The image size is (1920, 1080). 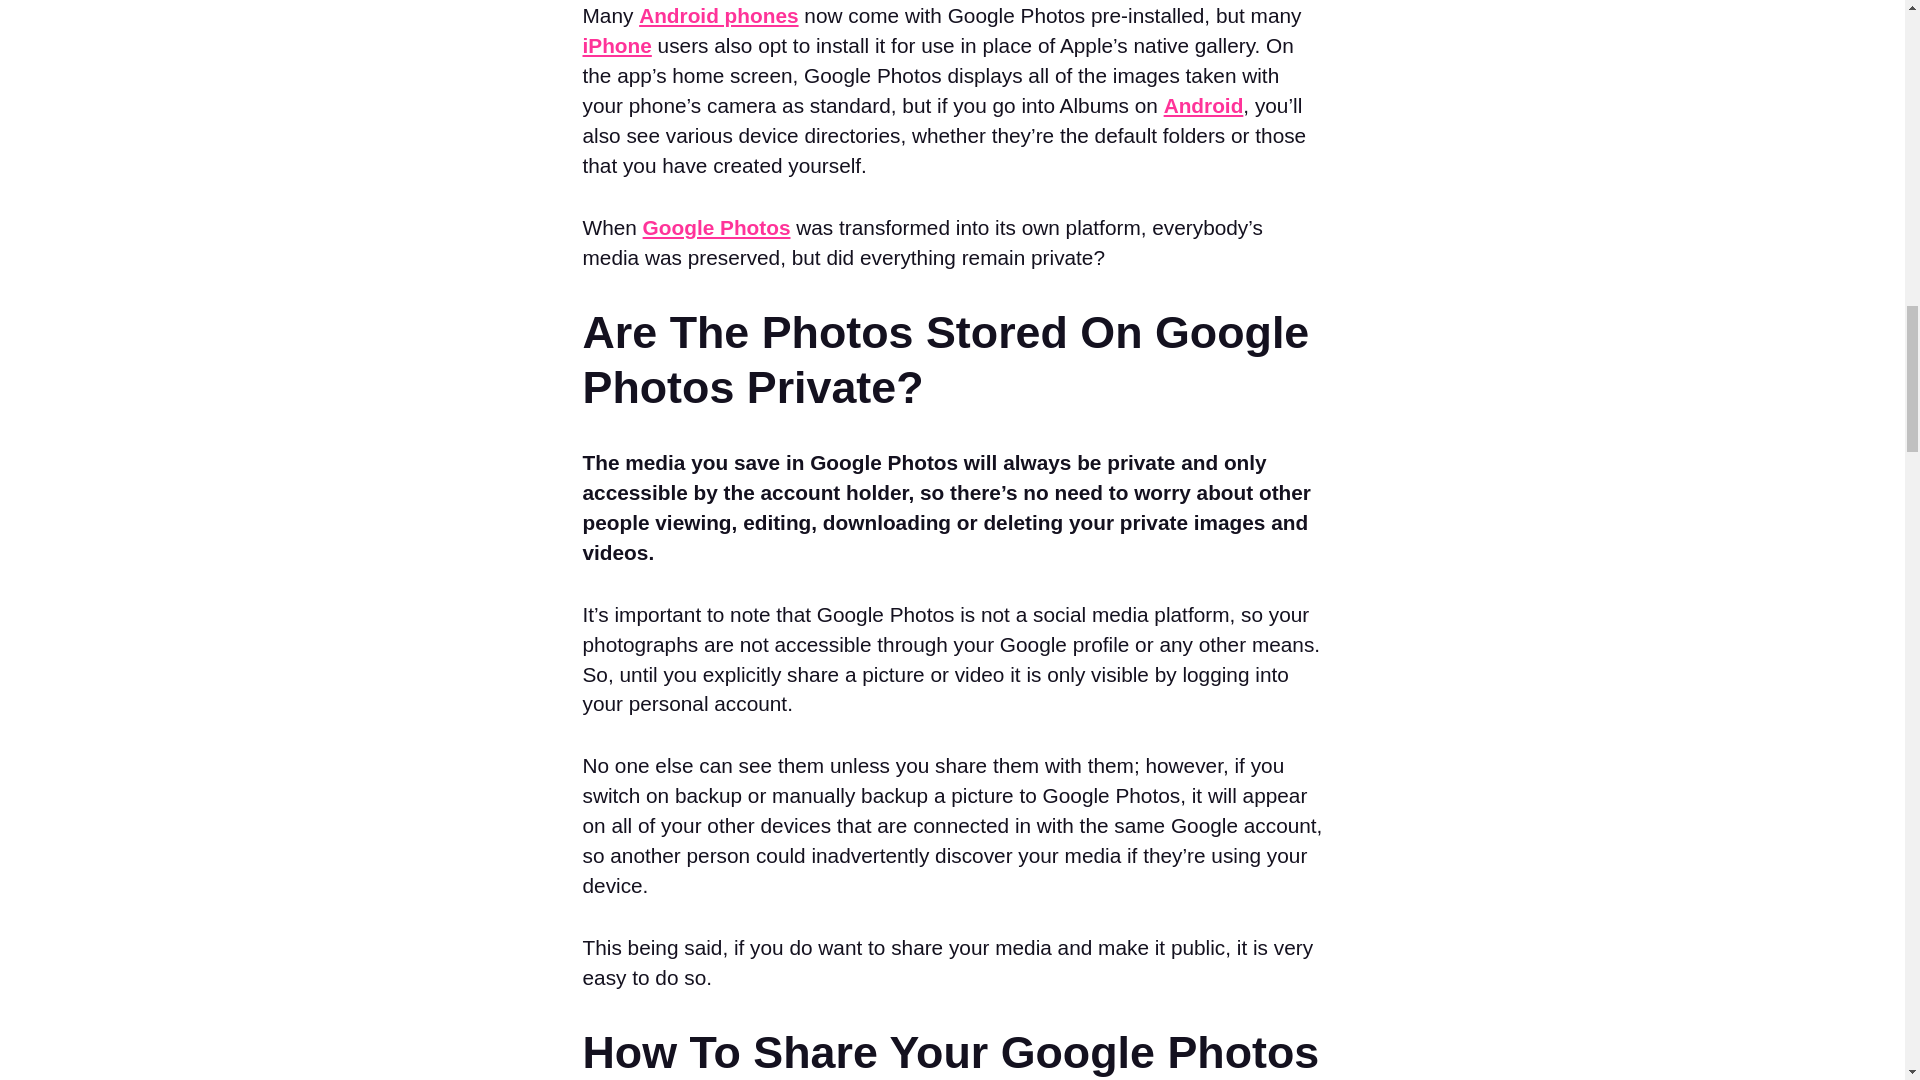 What do you see at coordinates (717, 227) in the screenshot?
I see `Google Photos` at bounding box center [717, 227].